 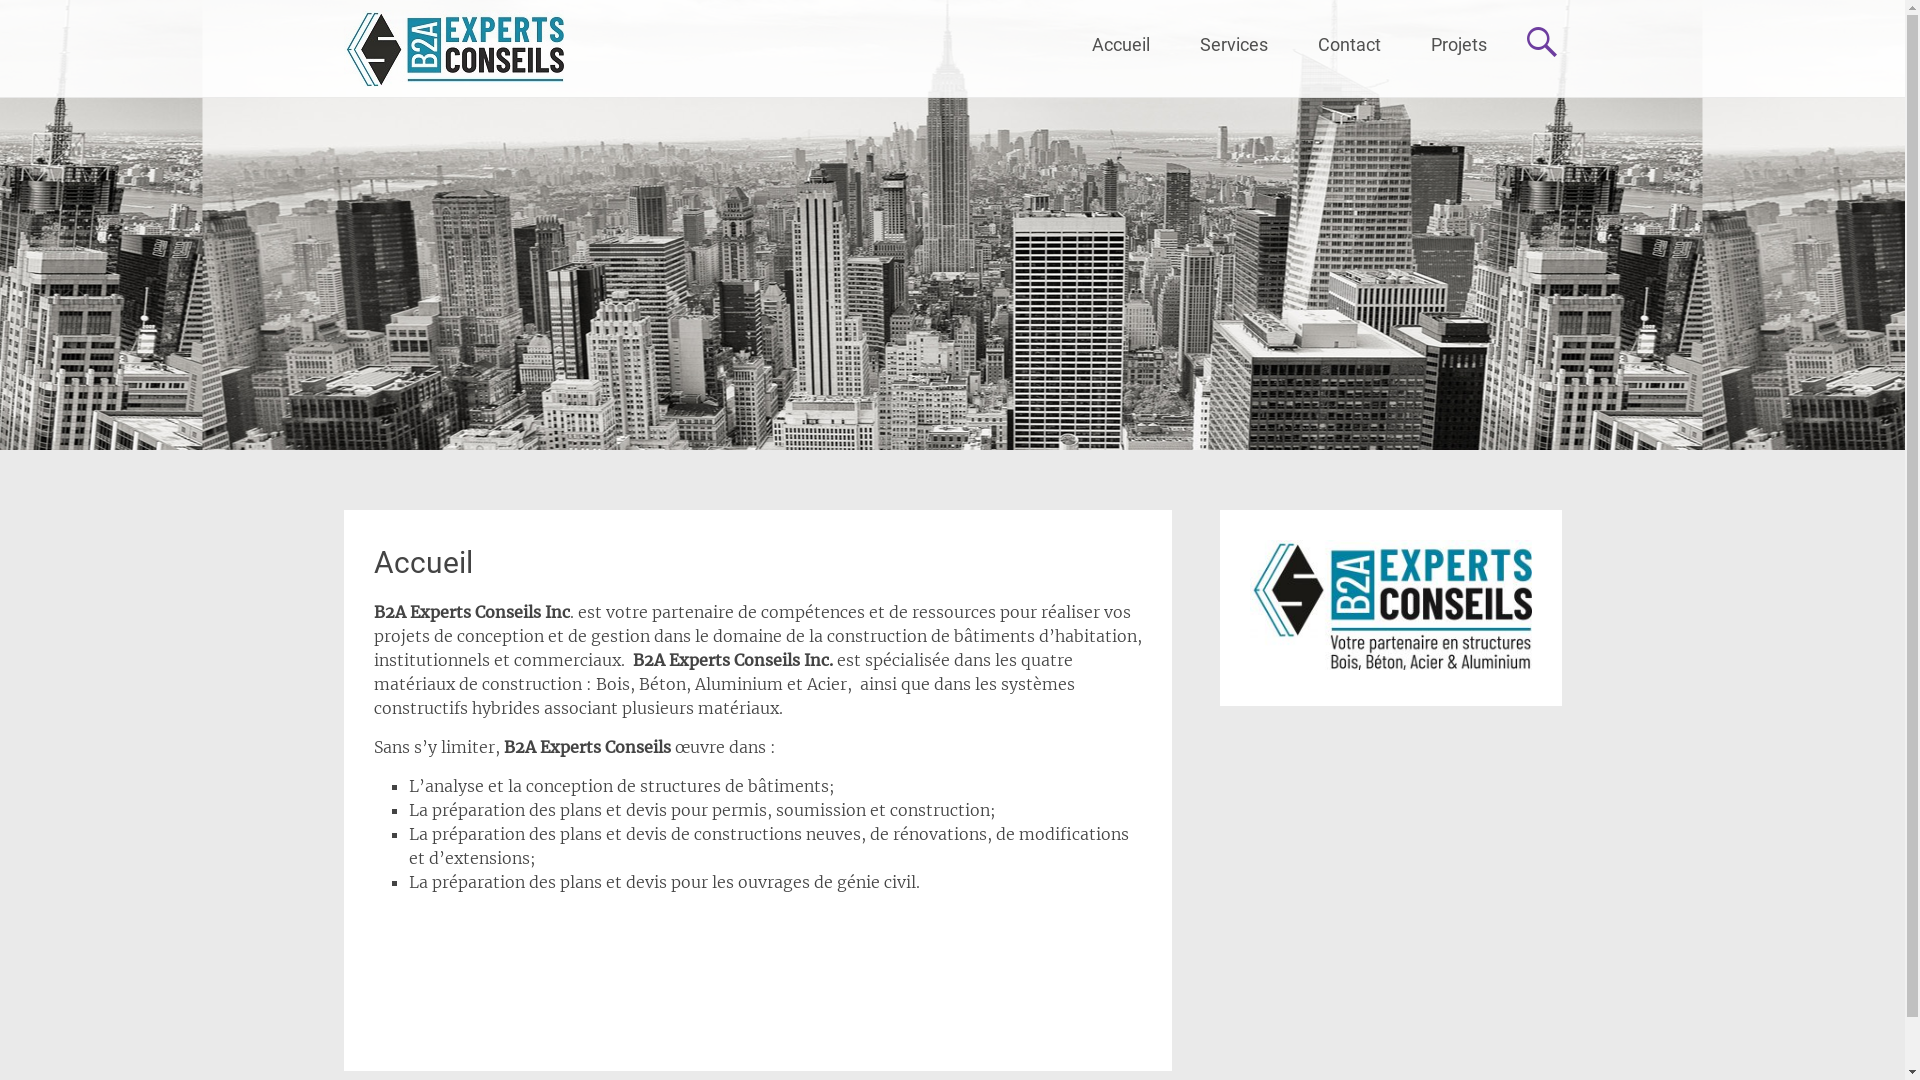 I want to click on Accueil, so click(x=1120, y=45).